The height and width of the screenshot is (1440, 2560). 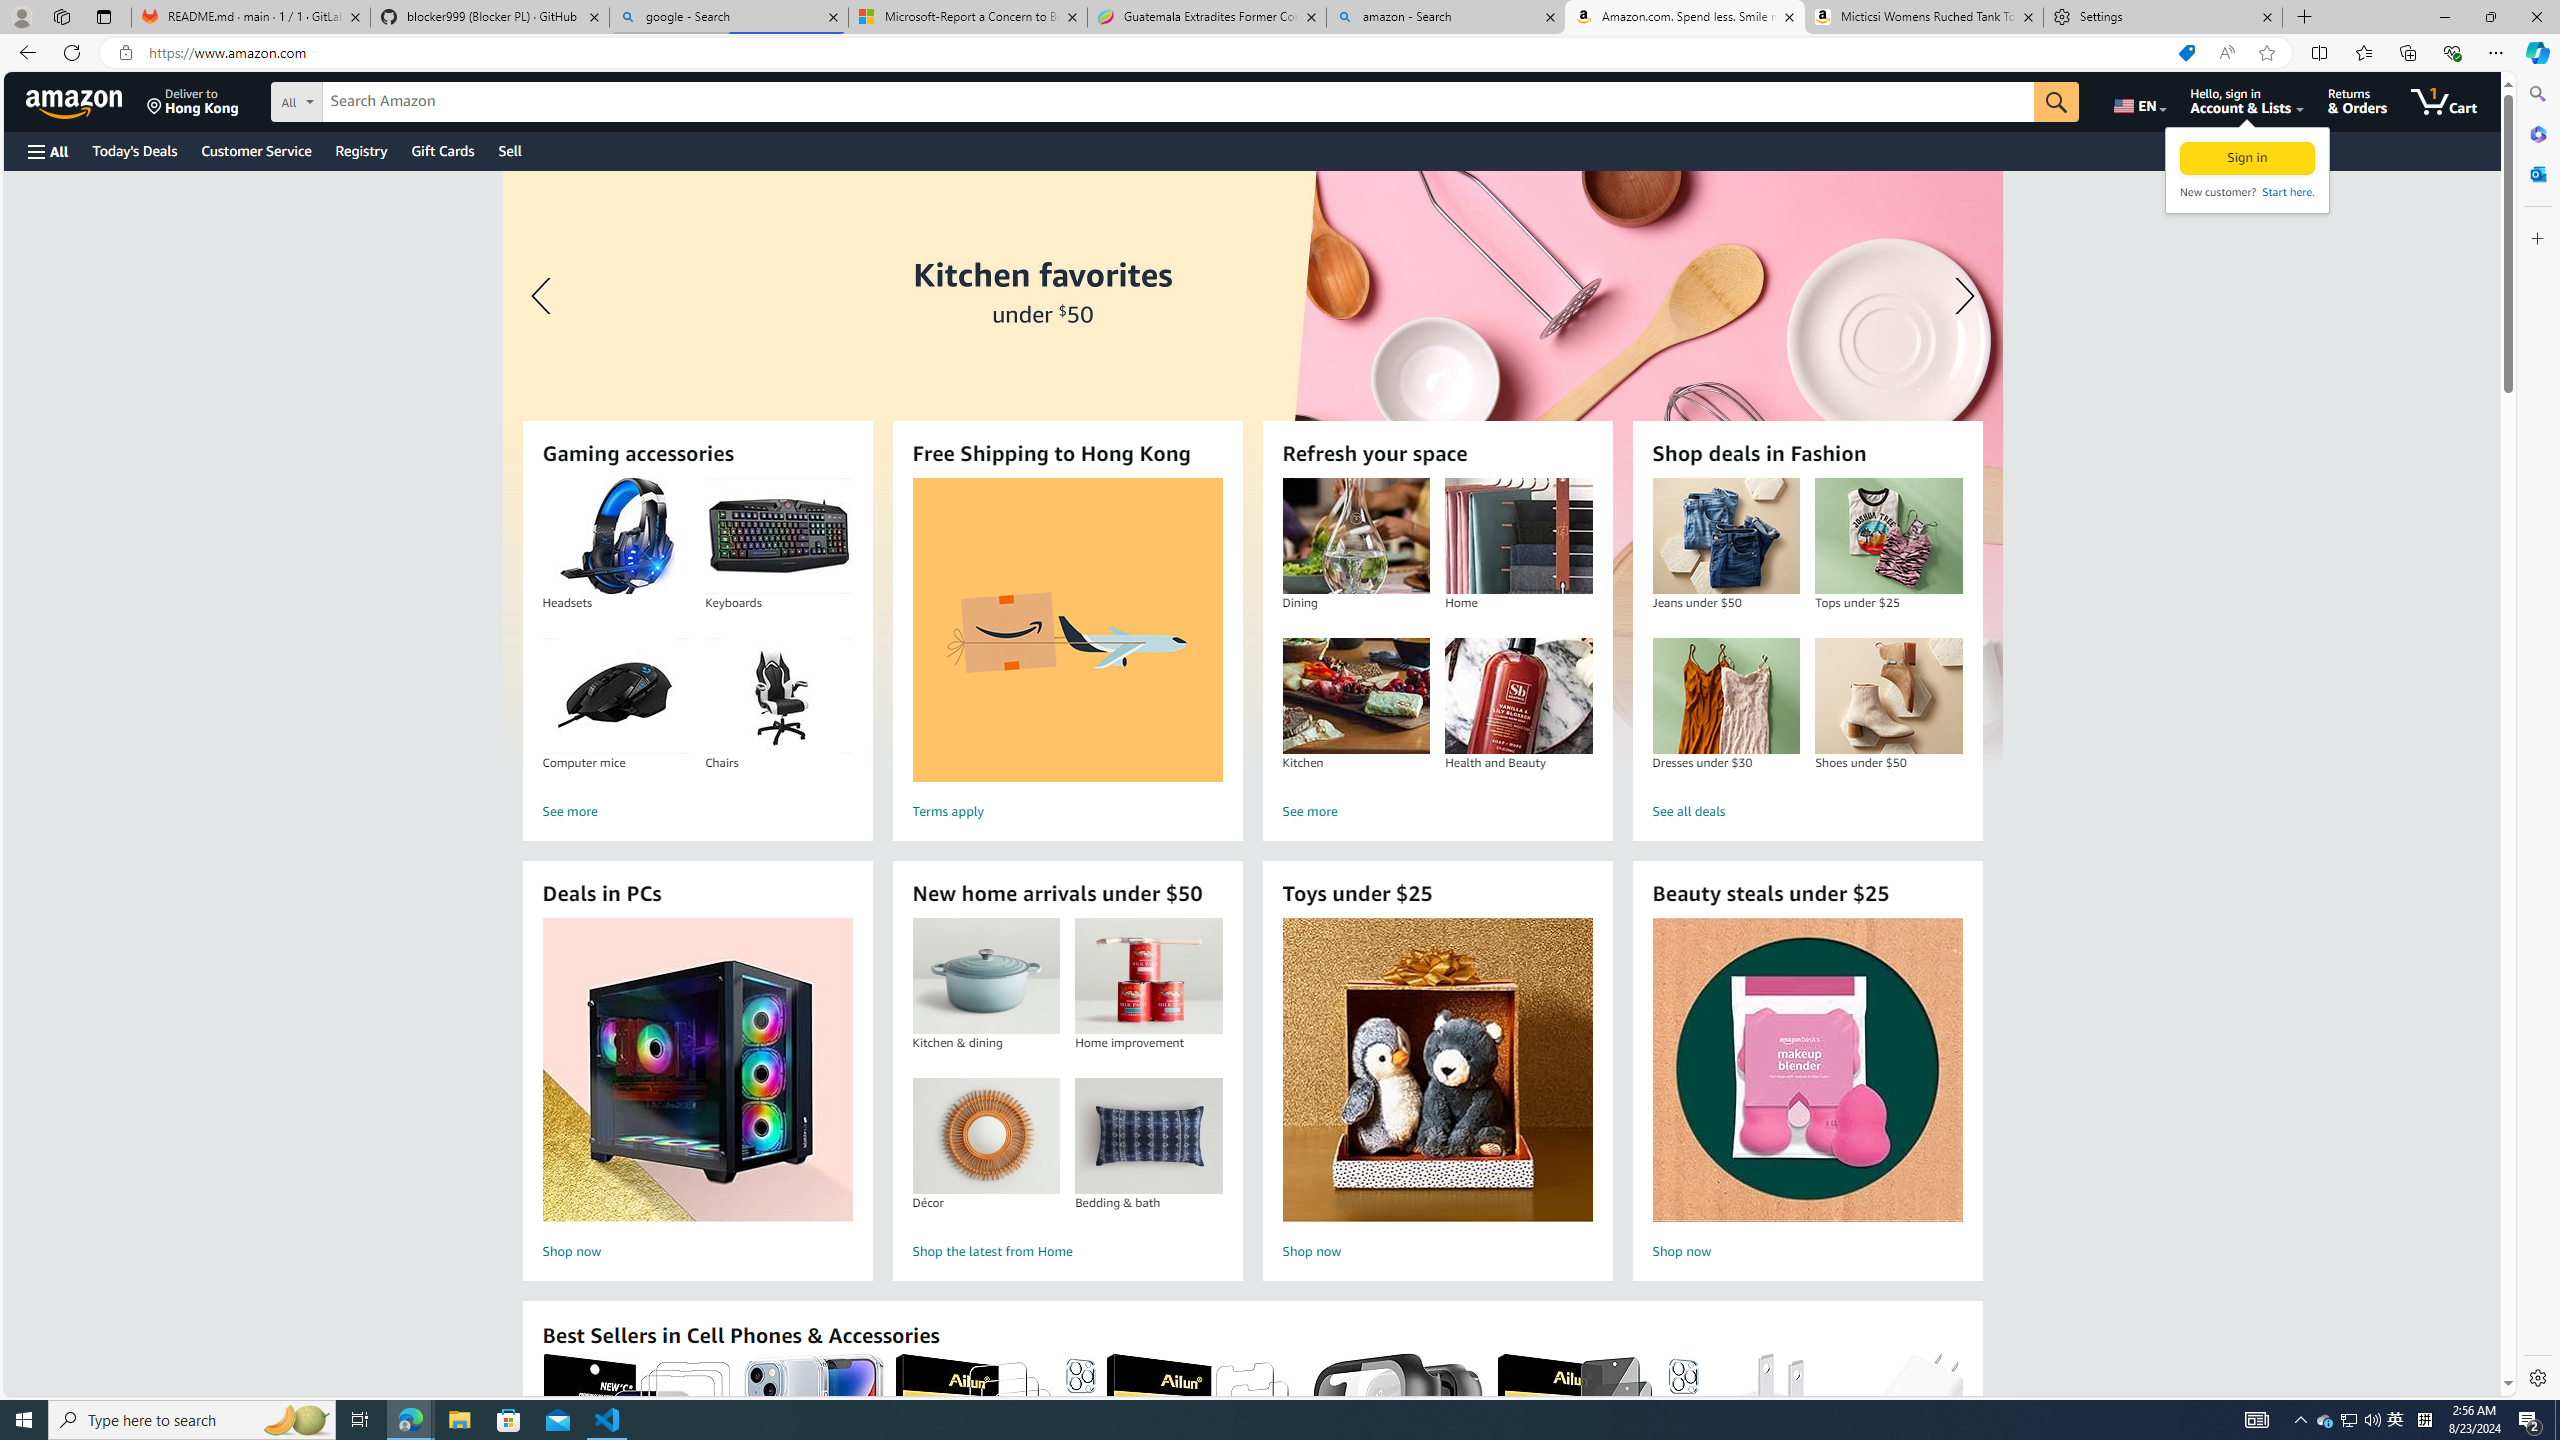 What do you see at coordinates (1356, 696) in the screenshot?
I see `Kitchen` at bounding box center [1356, 696].